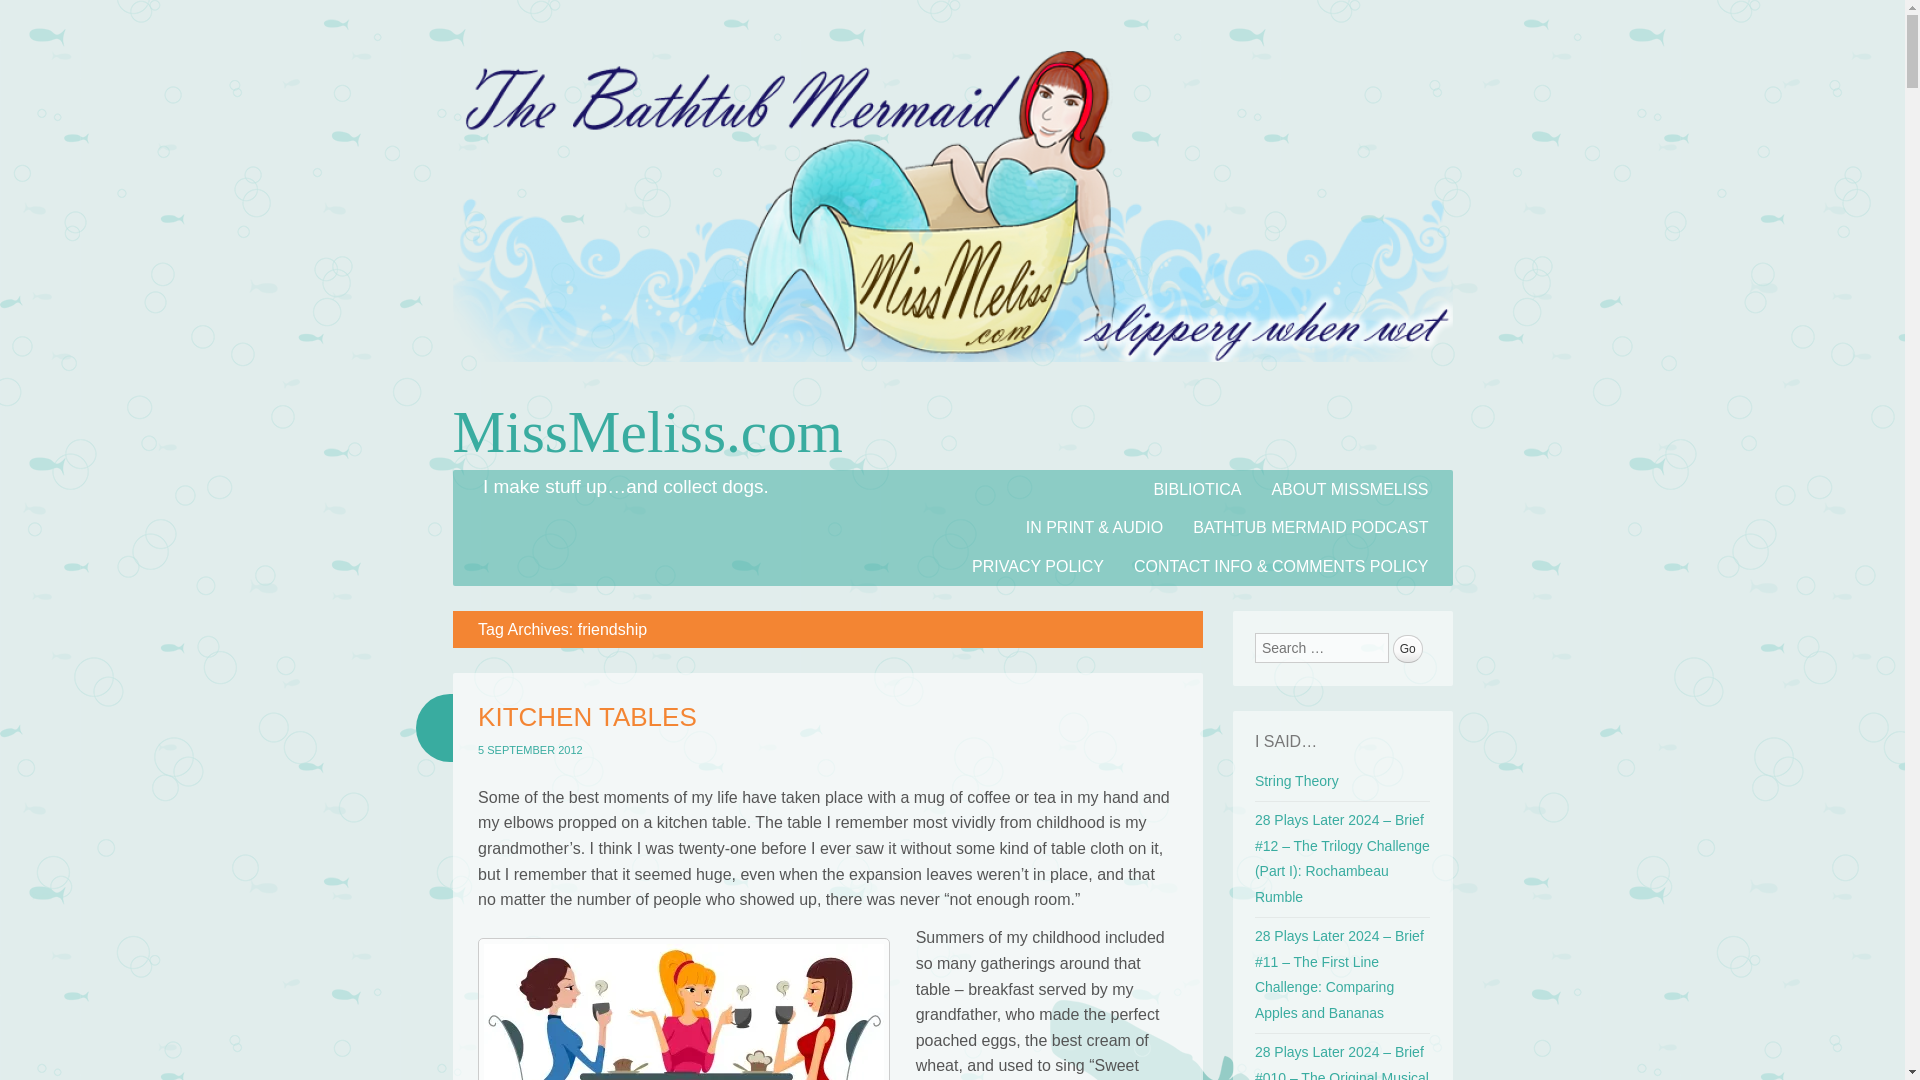  What do you see at coordinates (1196, 488) in the screenshot?
I see `BIBLIOTICA` at bounding box center [1196, 488].